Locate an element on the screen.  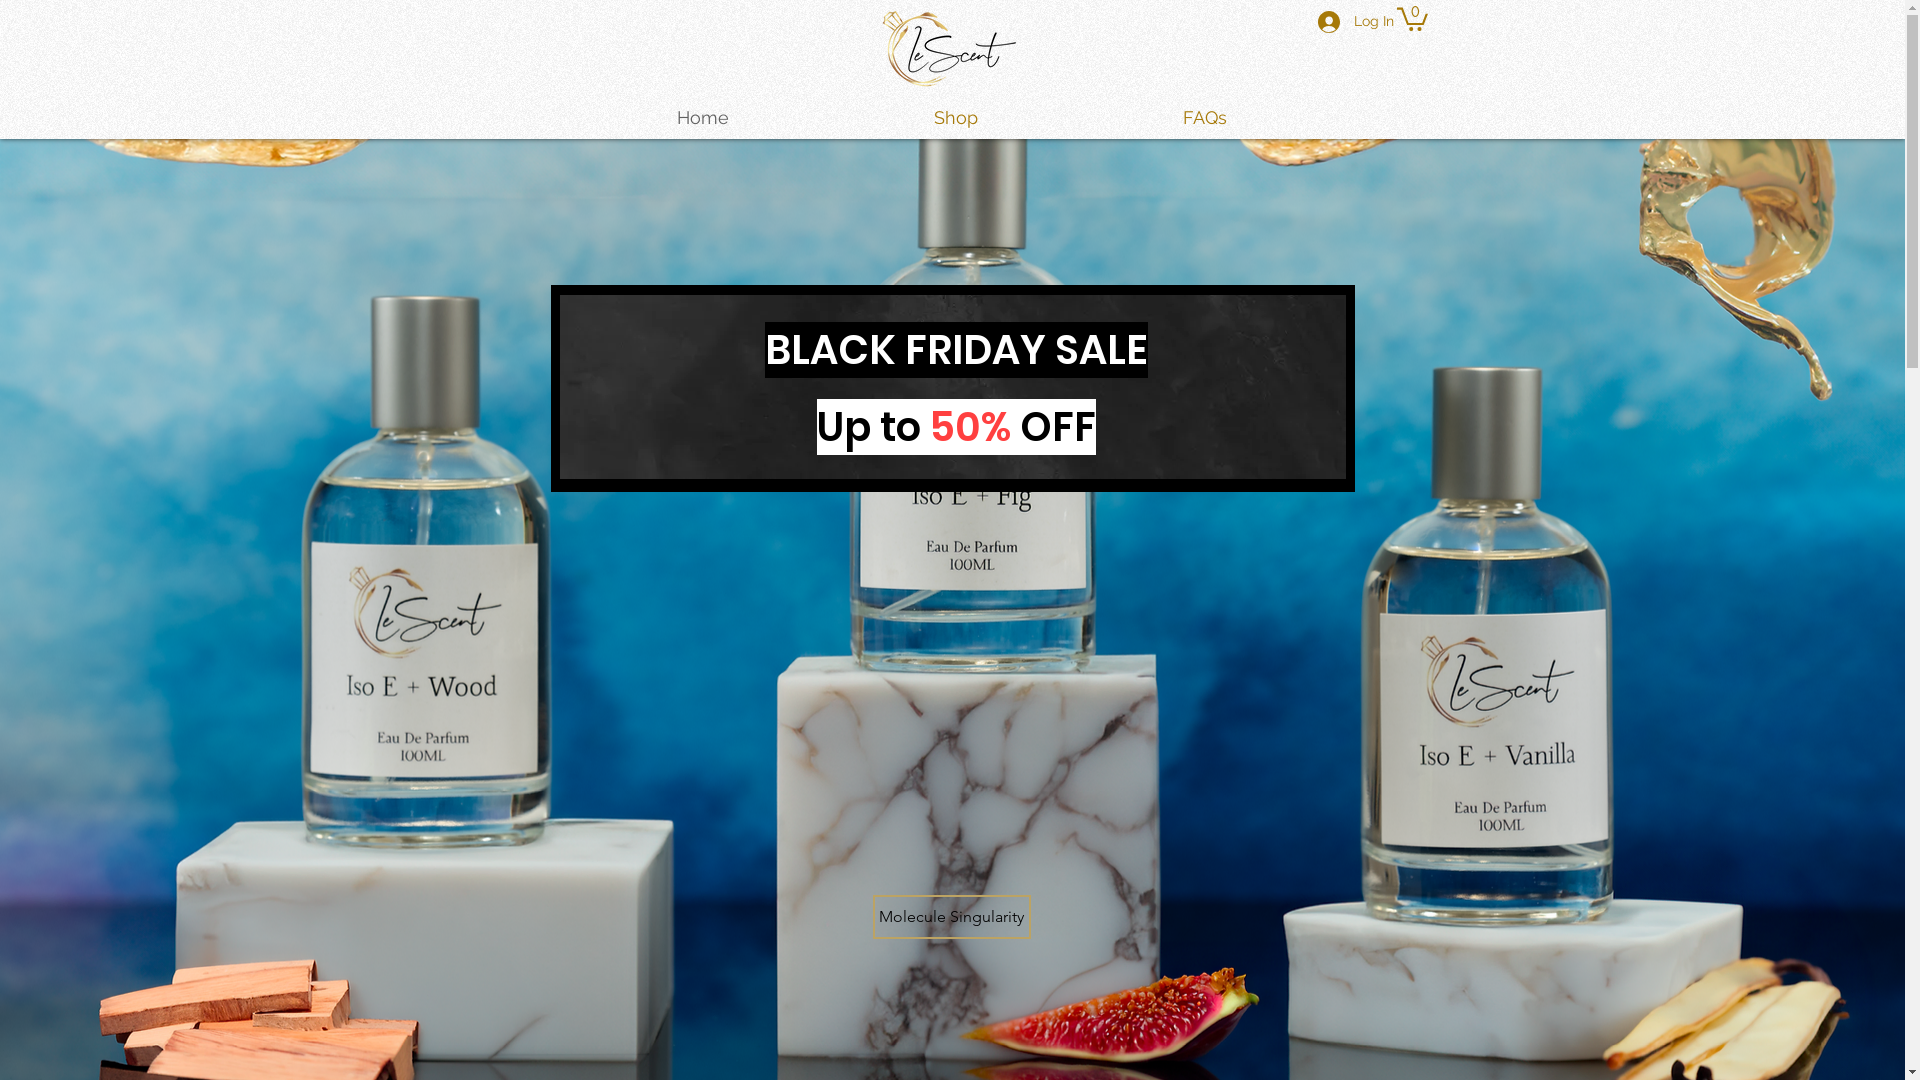
Log In is located at coordinates (1343, 22).